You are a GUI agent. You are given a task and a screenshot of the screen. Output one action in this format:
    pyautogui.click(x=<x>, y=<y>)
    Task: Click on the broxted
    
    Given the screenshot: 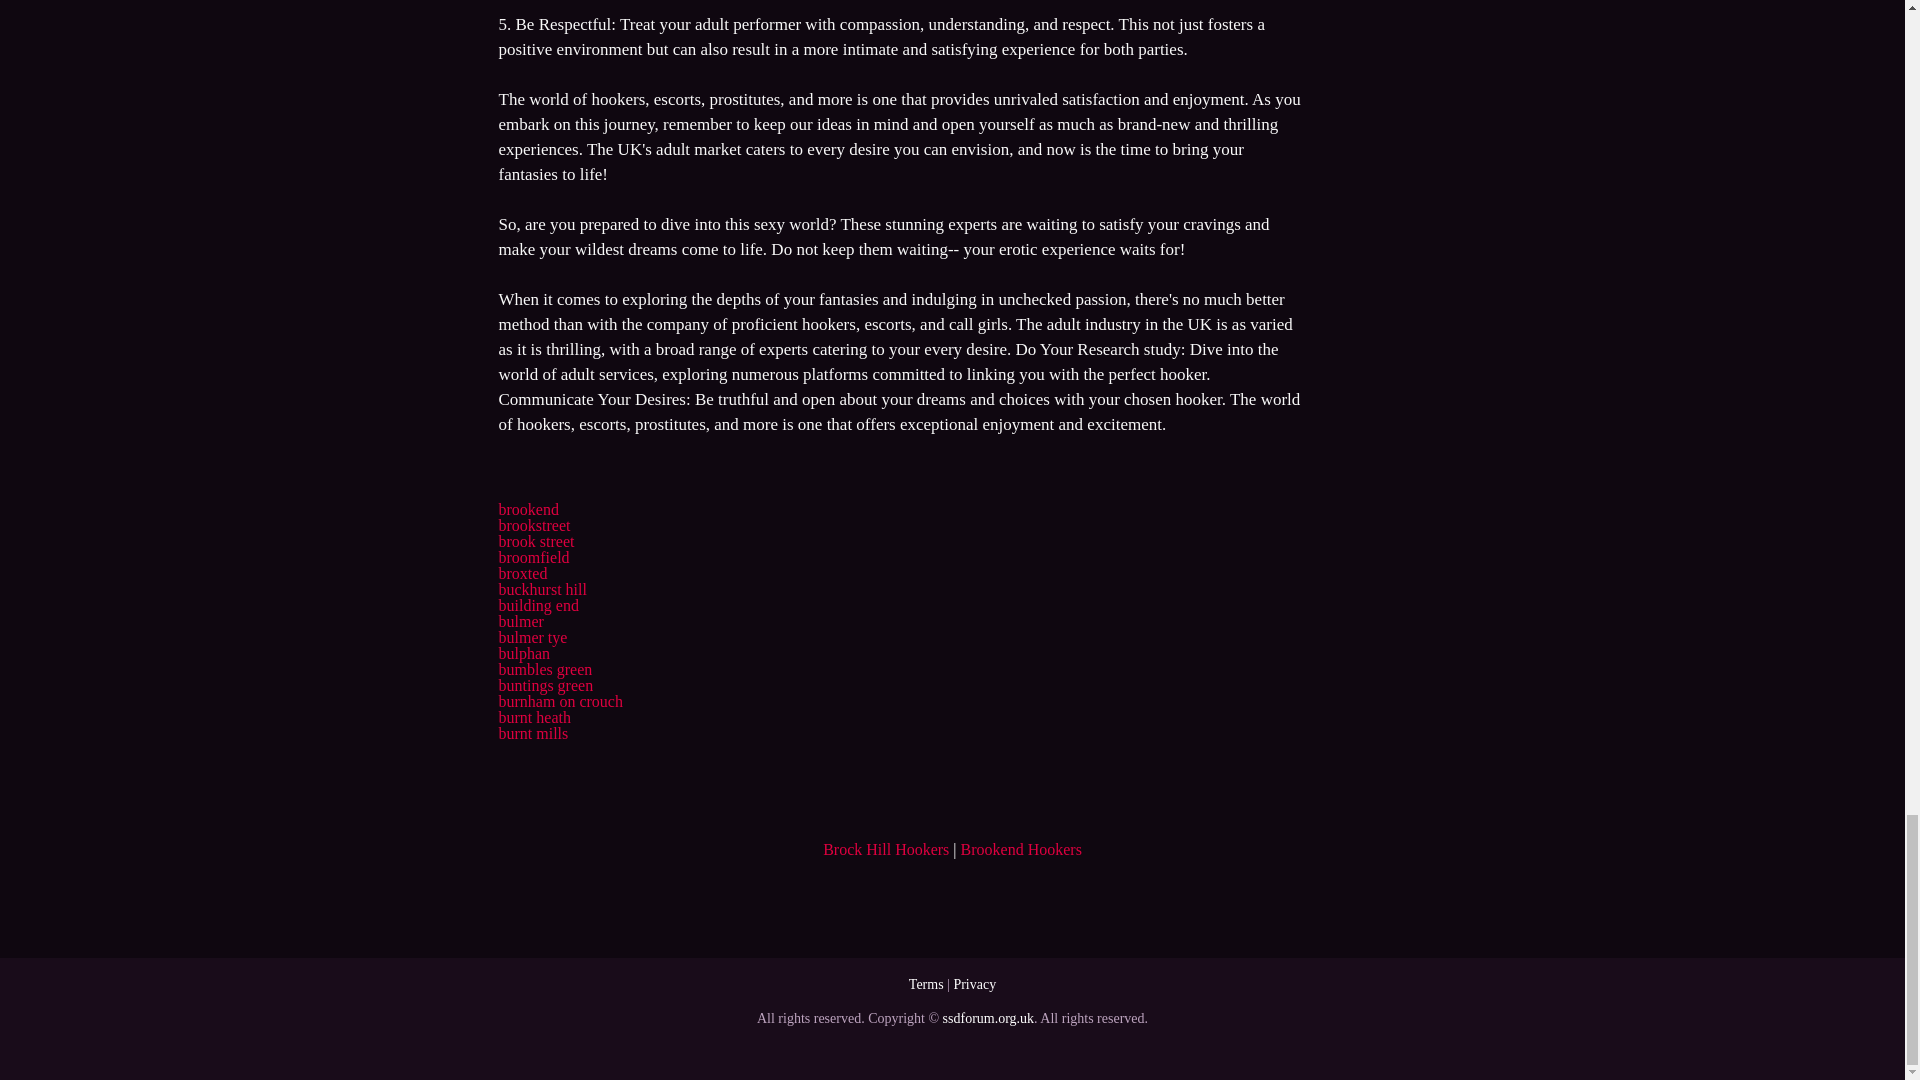 What is the action you would take?
    pyautogui.click(x=522, y=573)
    